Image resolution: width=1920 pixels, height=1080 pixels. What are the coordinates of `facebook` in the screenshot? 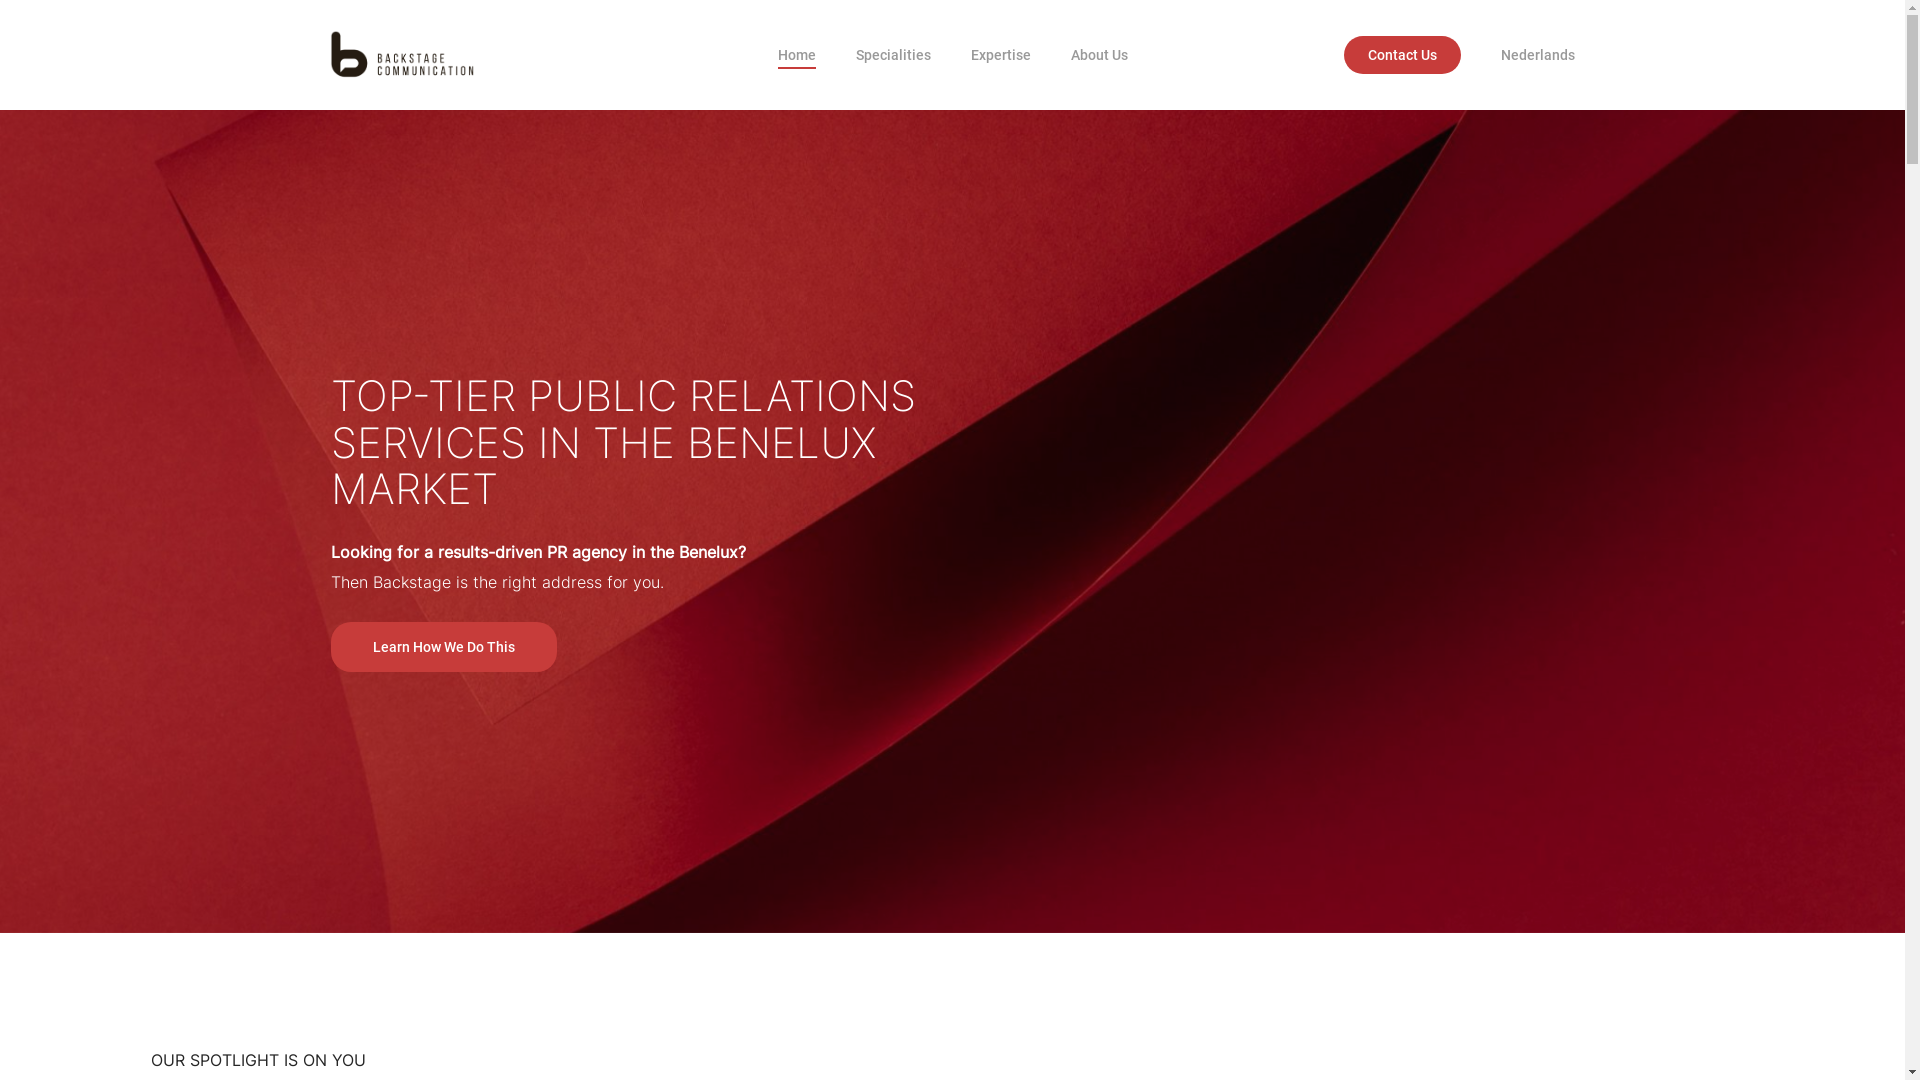 It's located at (1492, 1048).